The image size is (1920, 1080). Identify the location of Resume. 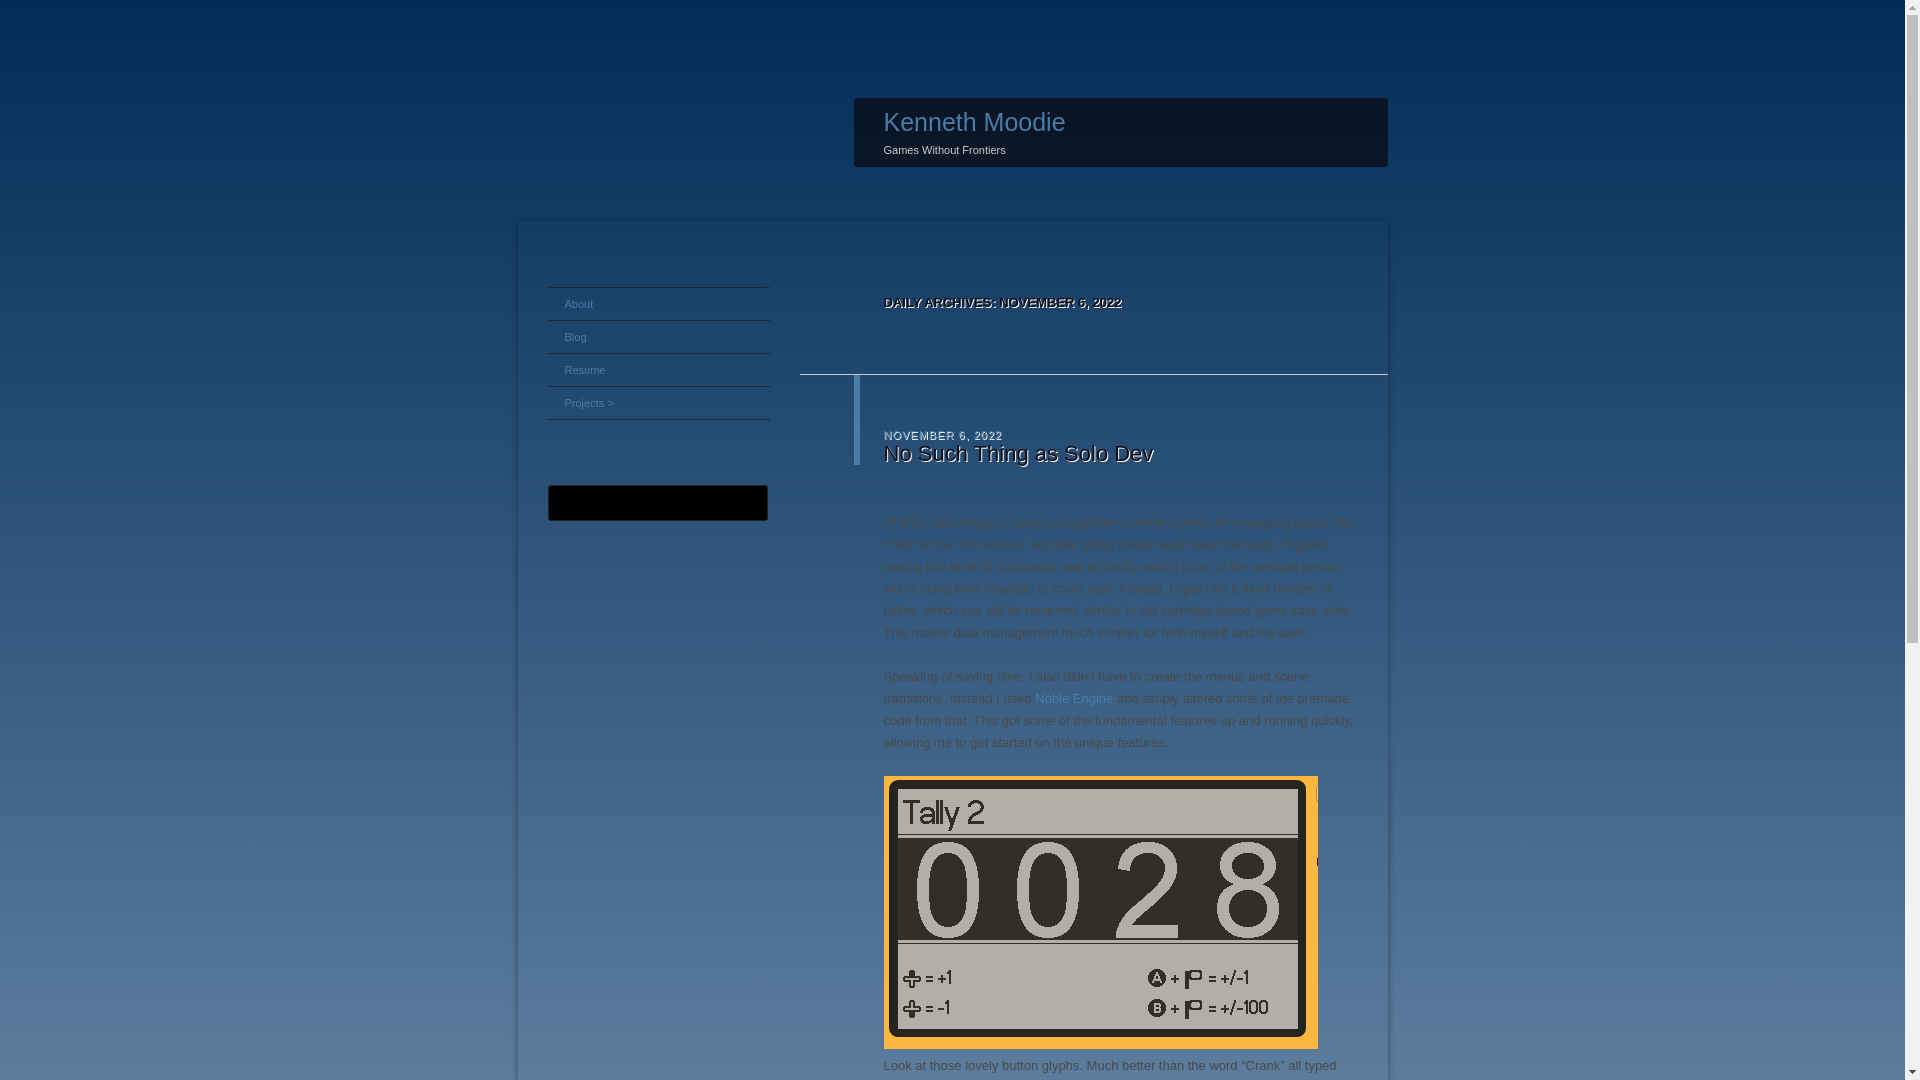
(658, 370).